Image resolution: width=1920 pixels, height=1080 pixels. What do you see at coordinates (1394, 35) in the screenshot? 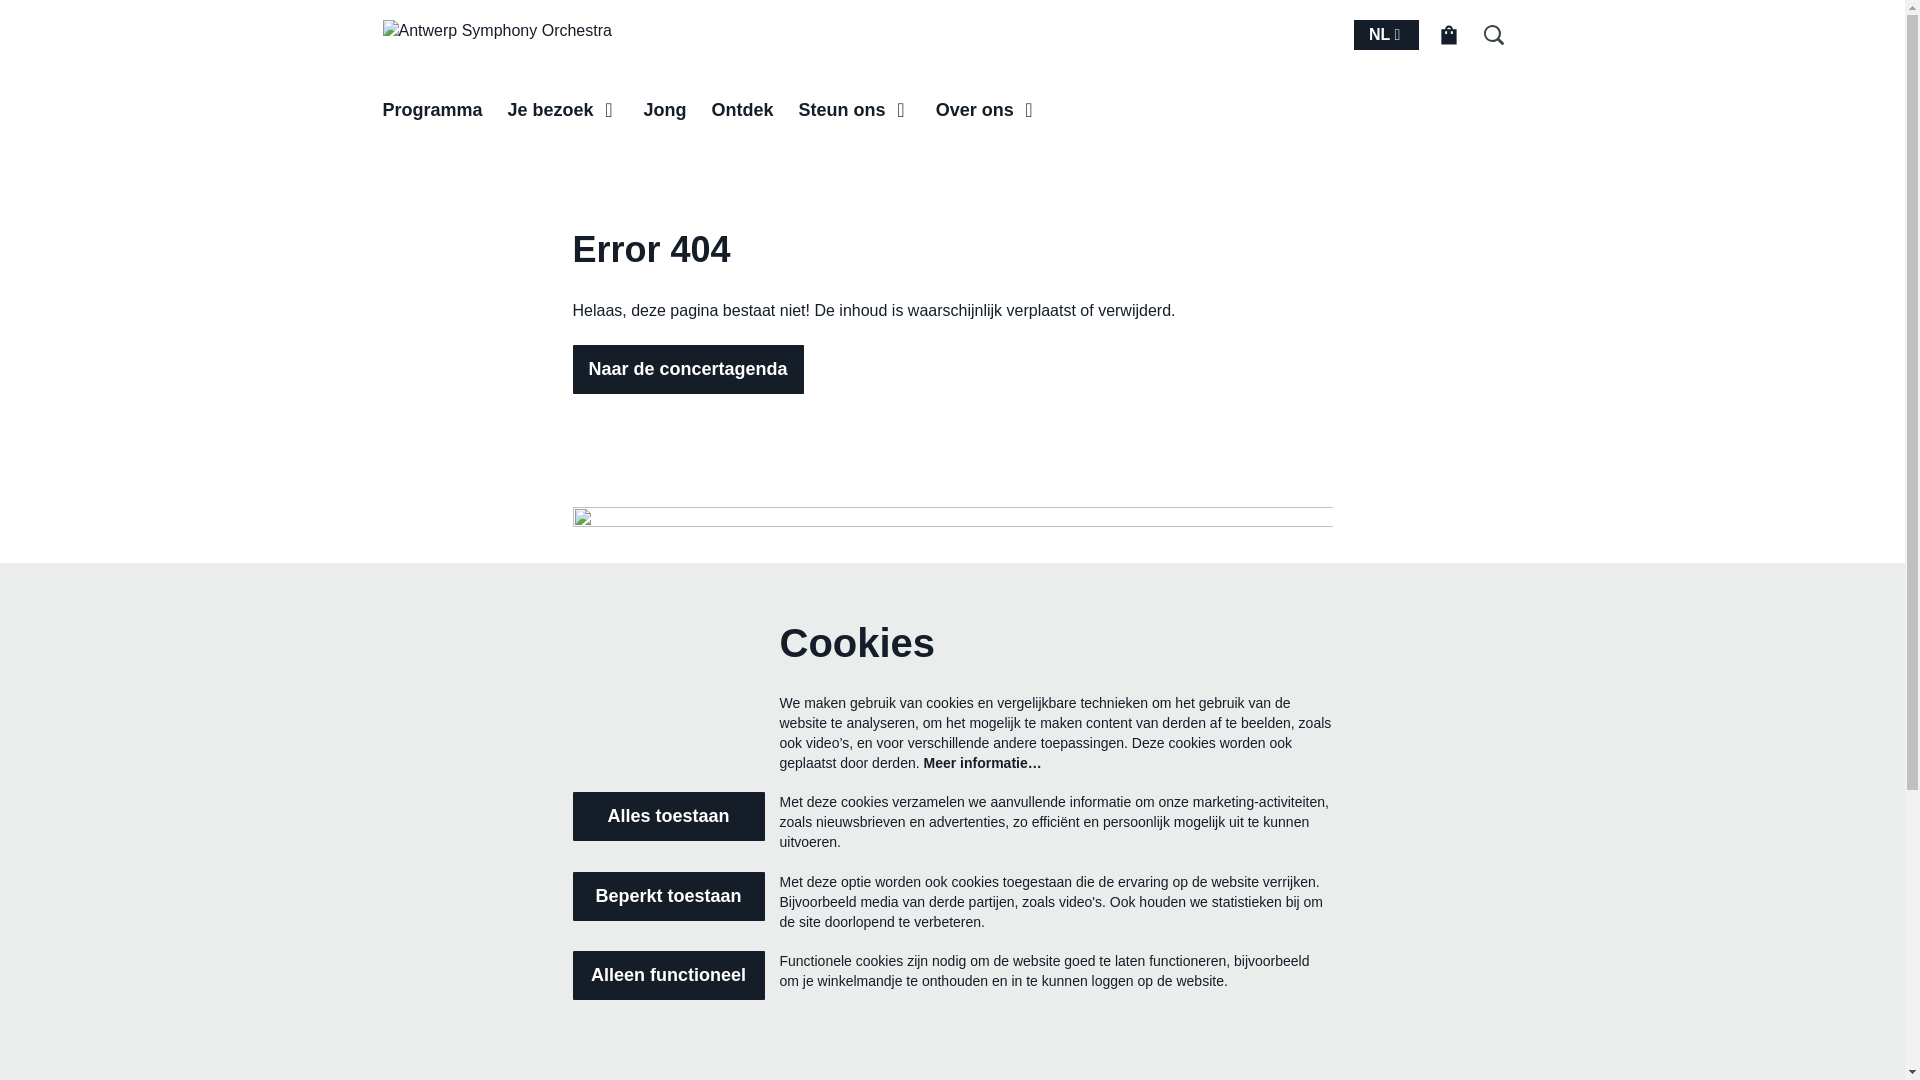
I see `NL` at bounding box center [1394, 35].